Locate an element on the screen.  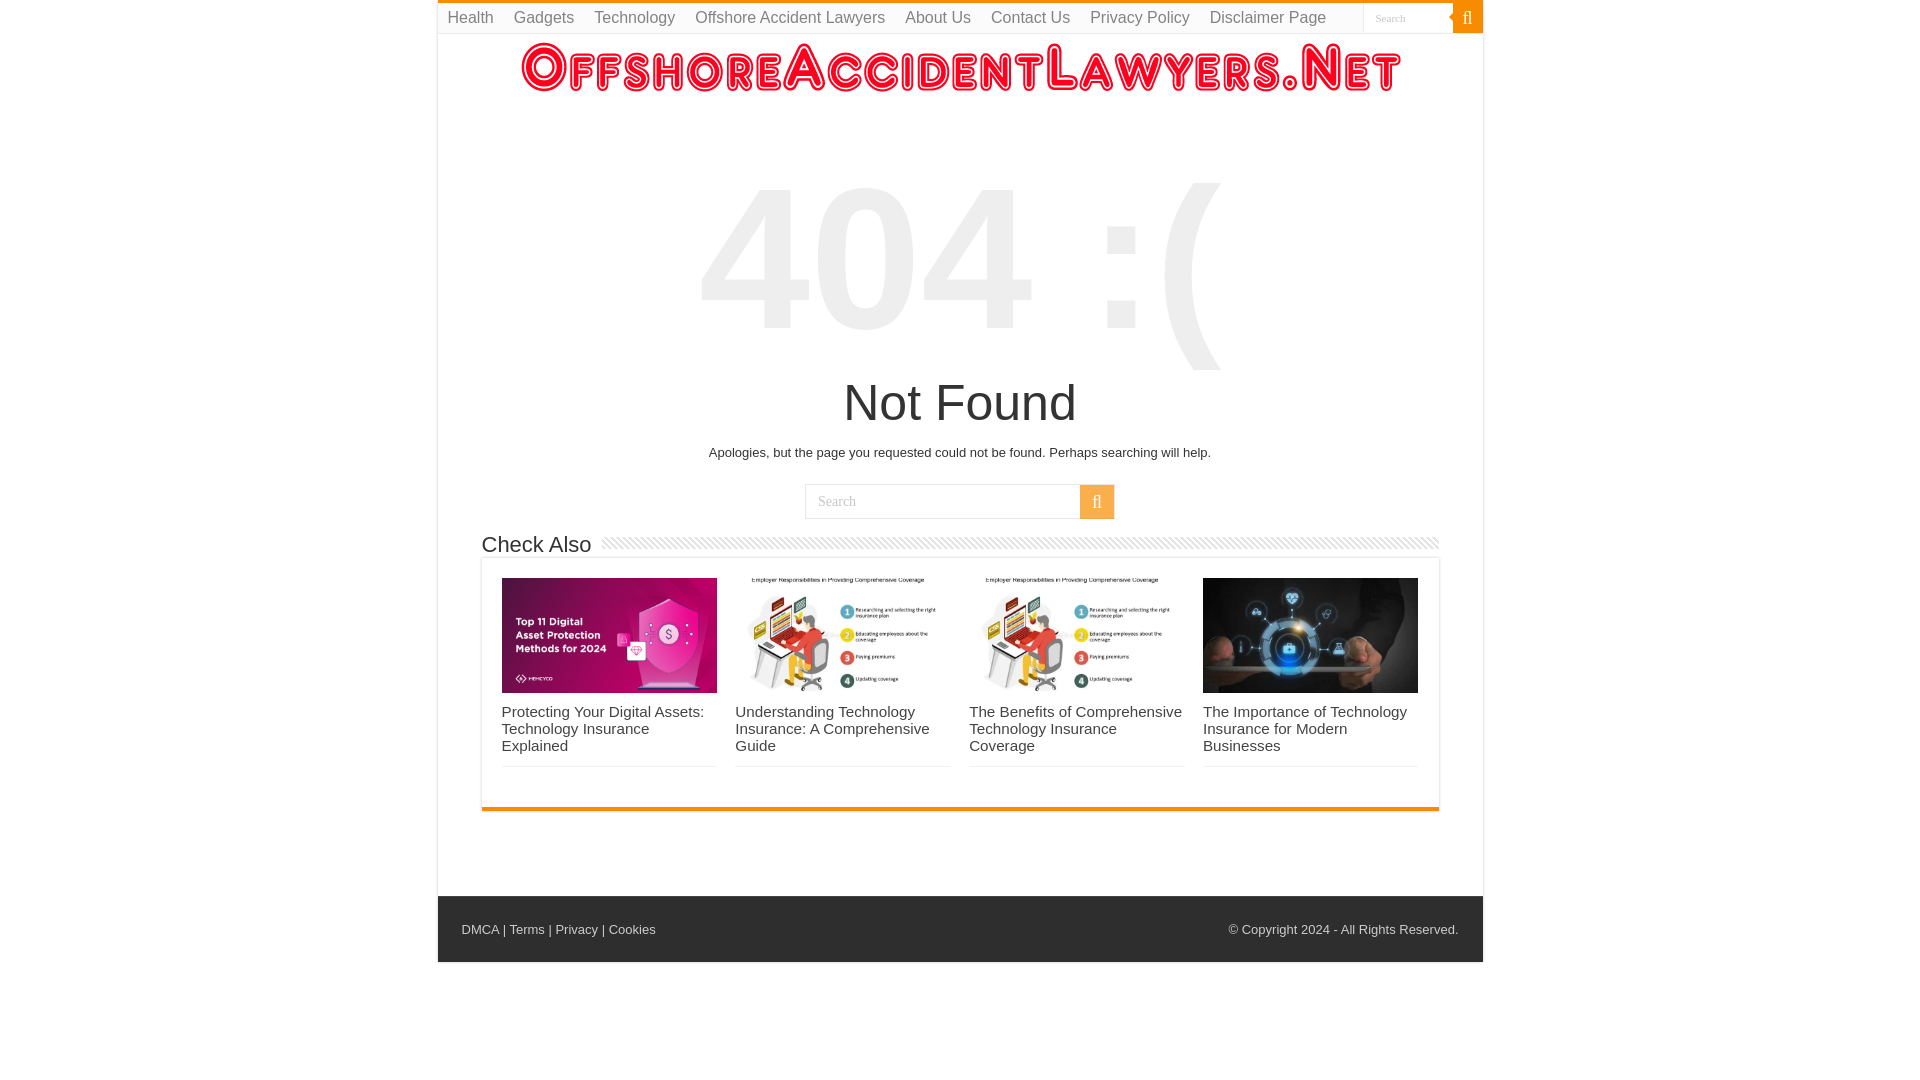
Terms is located at coordinates (526, 930).